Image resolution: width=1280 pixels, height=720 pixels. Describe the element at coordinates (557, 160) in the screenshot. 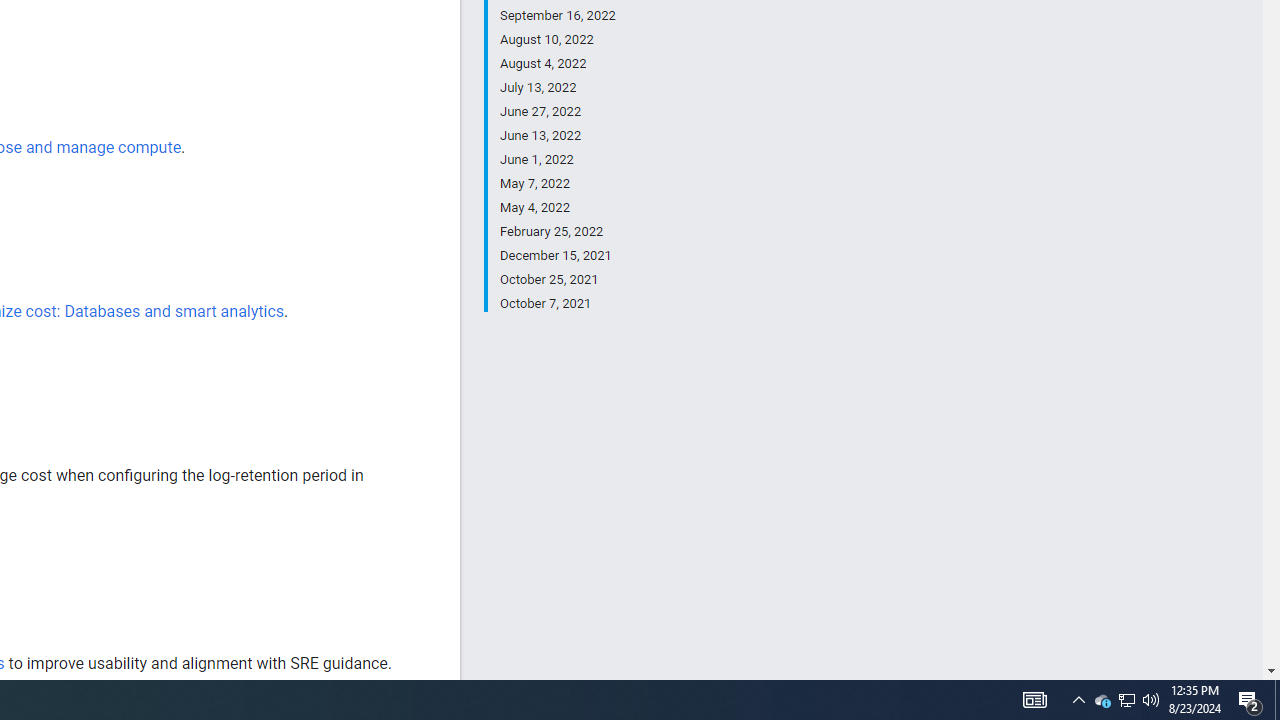

I see `June 1, 2022` at that location.